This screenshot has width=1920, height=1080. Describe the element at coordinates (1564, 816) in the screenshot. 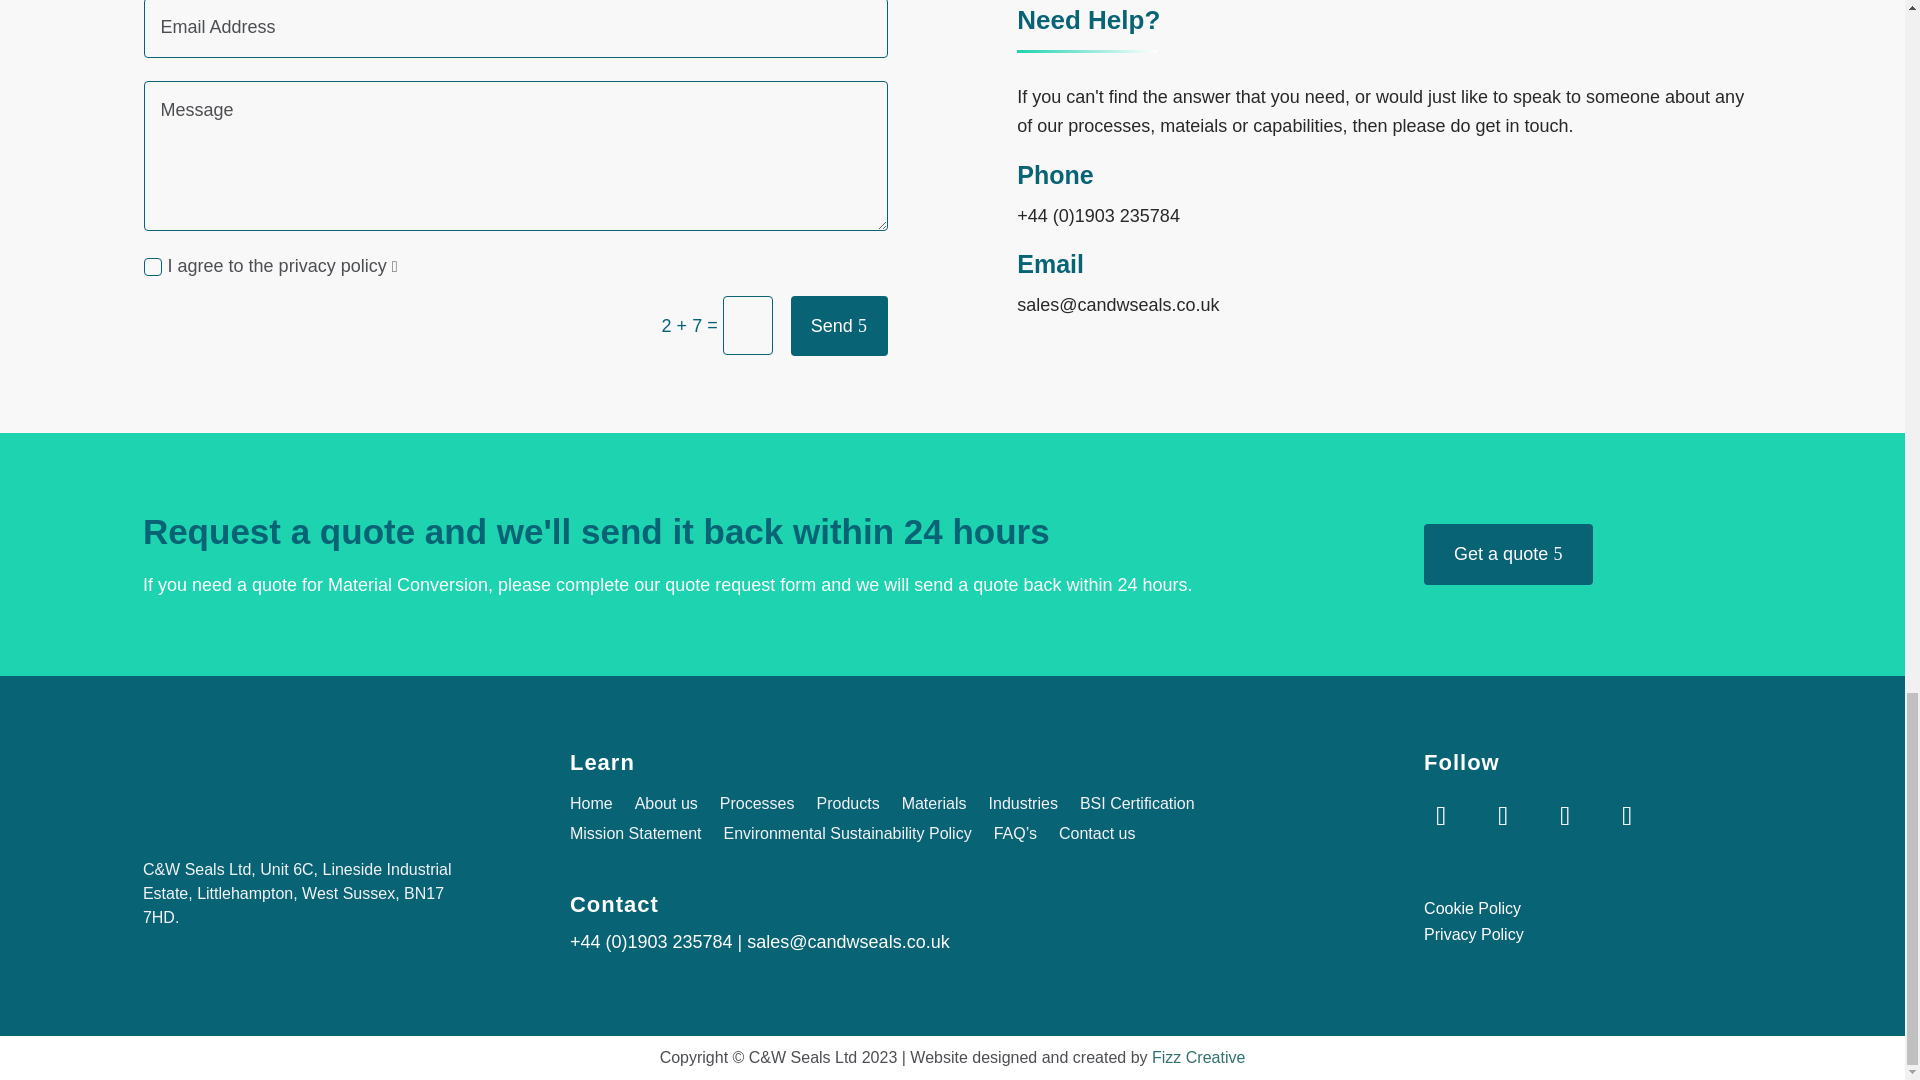

I see `Follow on Instagram` at that location.